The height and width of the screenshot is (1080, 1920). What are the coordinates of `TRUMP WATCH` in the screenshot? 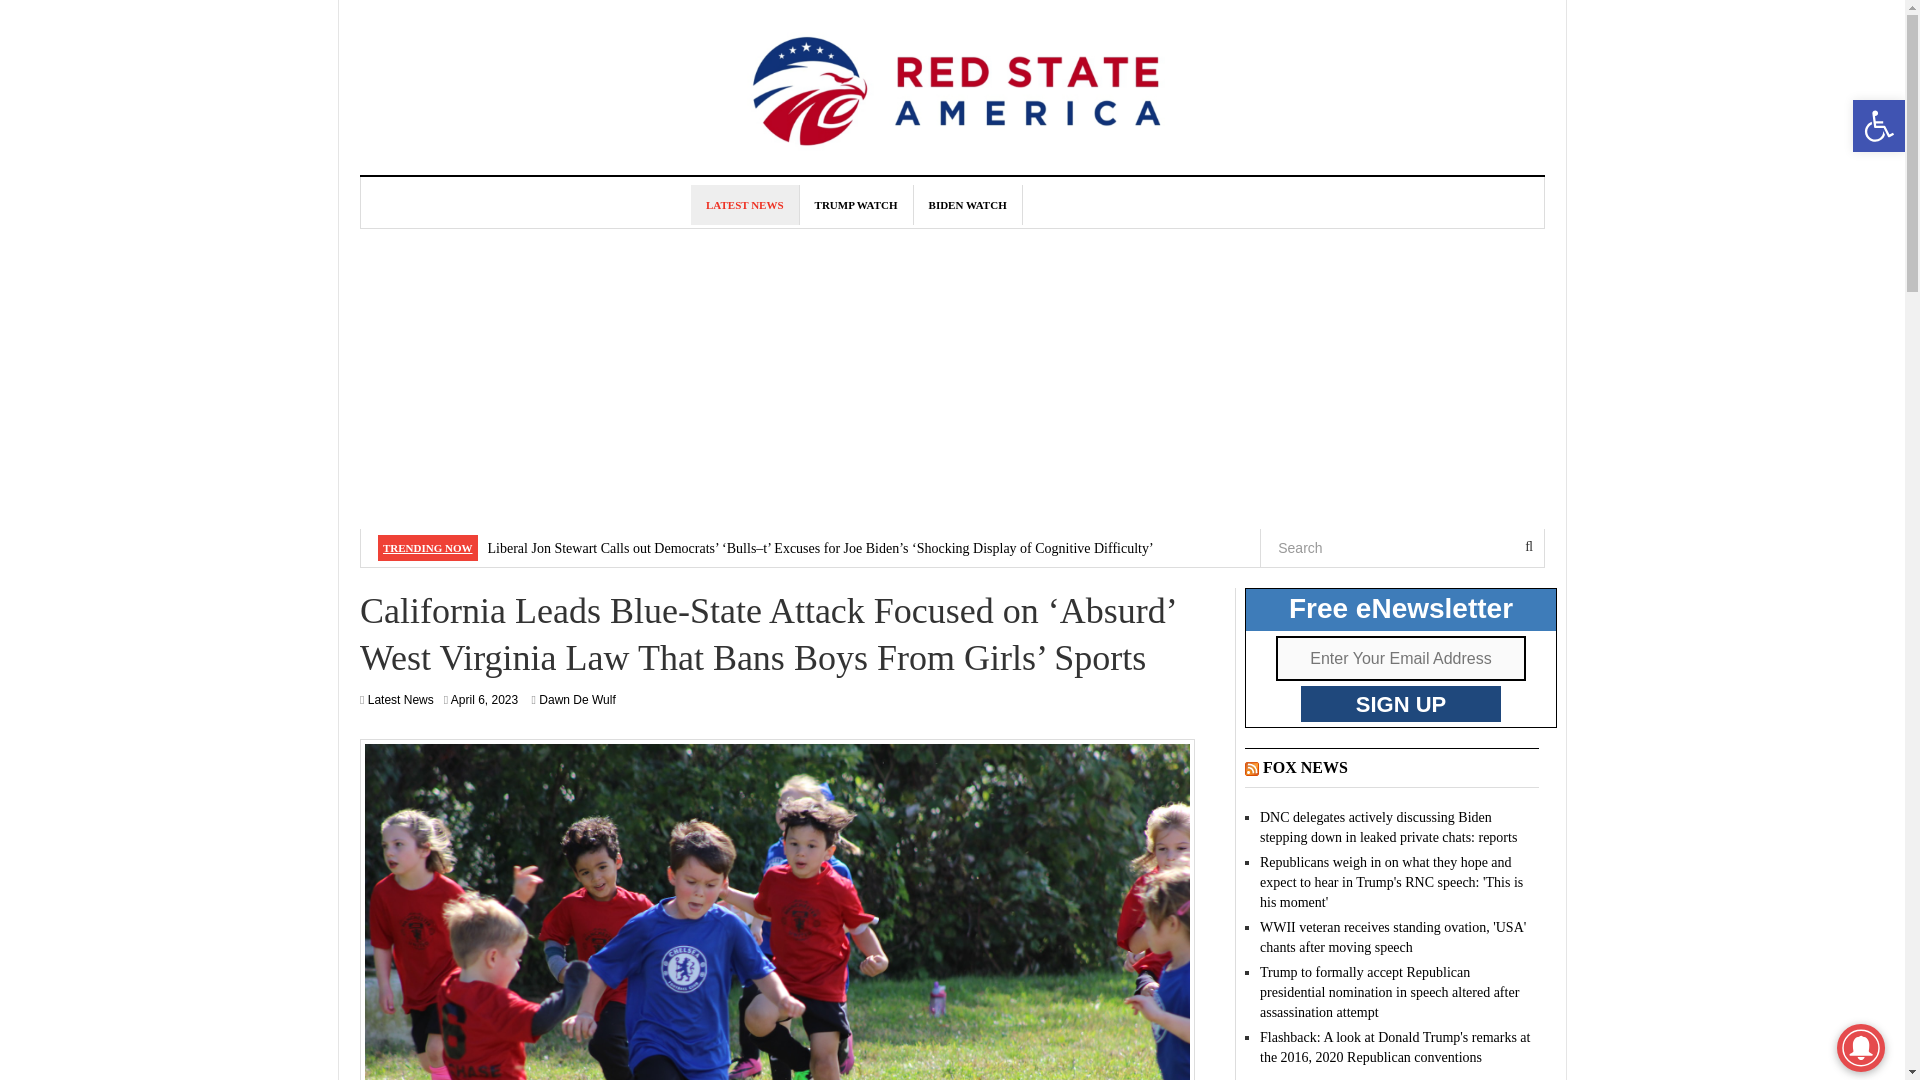 It's located at (1878, 126).